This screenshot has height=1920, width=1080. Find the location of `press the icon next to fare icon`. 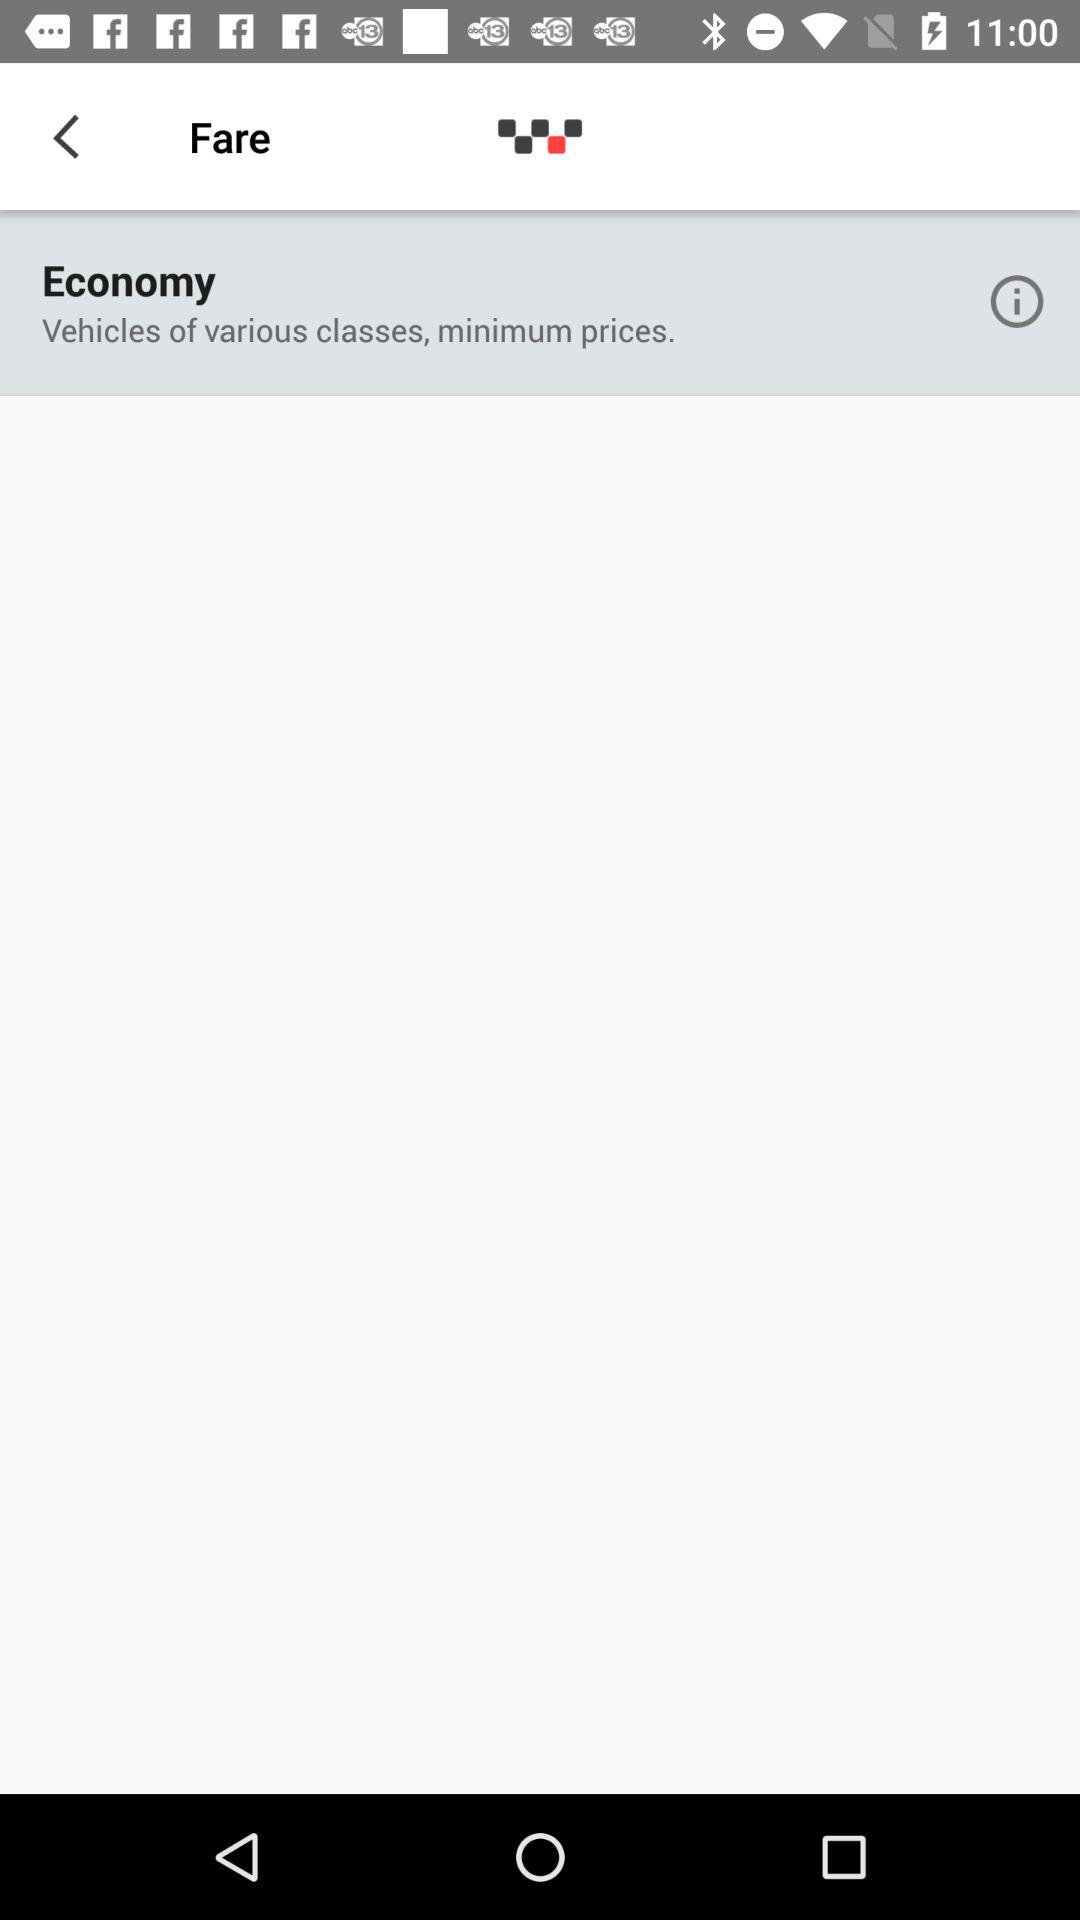

press the icon next to fare icon is located at coordinates (73, 136).